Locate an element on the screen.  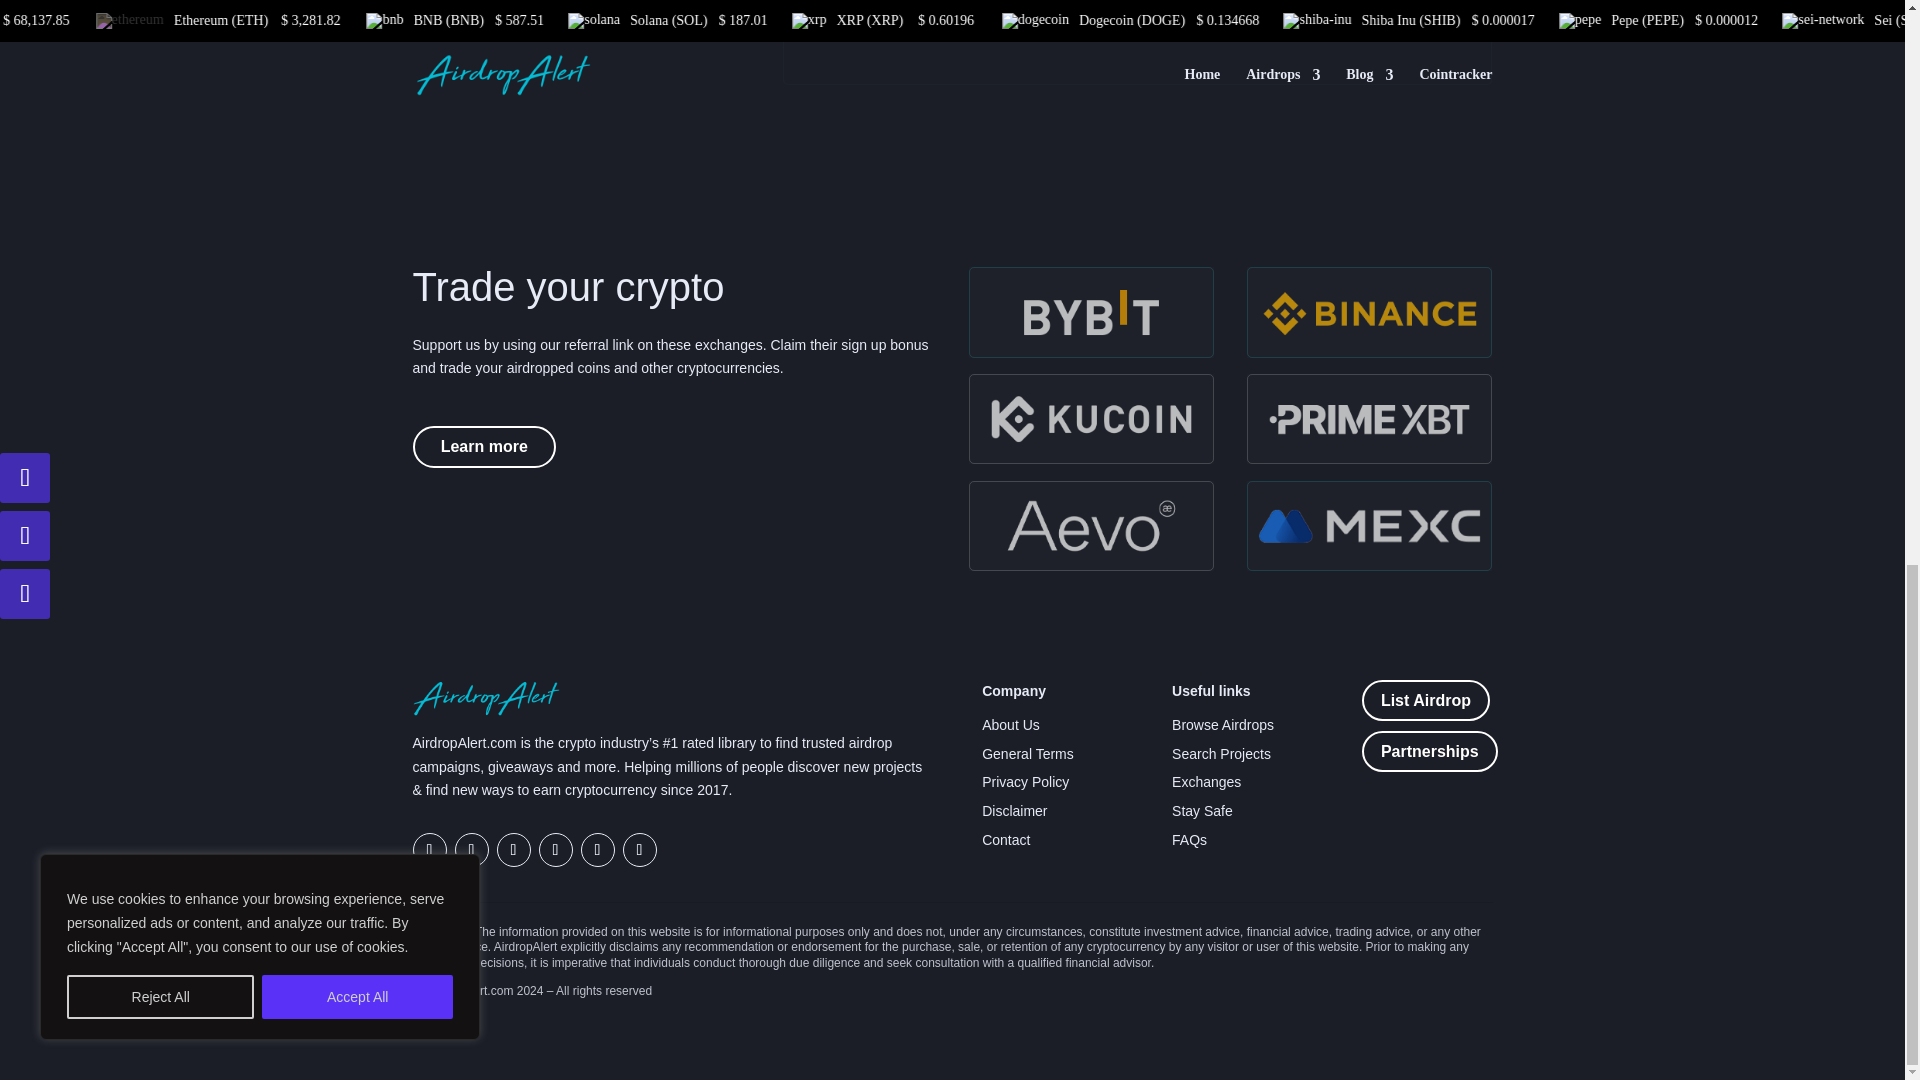
Follow on Facebook is located at coordinates (512, 850).